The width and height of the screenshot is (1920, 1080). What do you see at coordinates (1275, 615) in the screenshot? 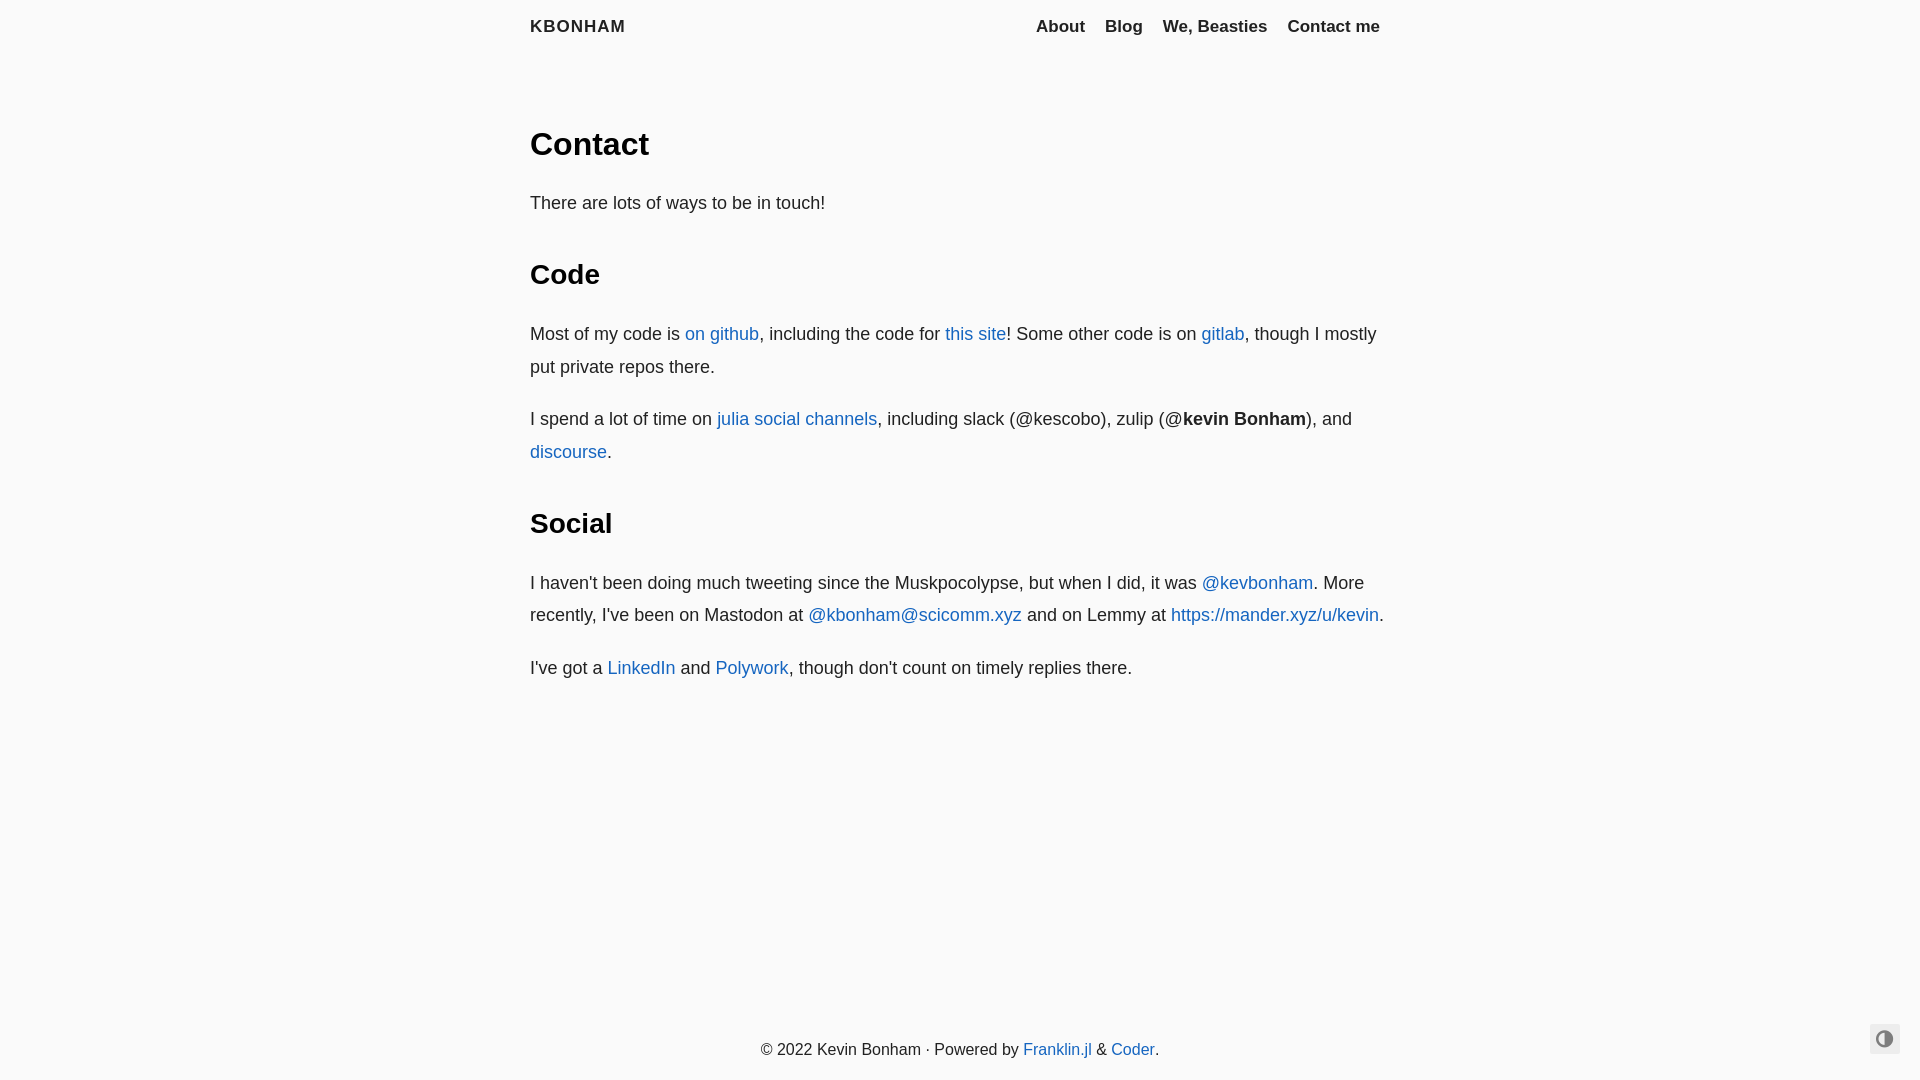
I see `https://mander.xyz/u/kevin` at bounding box center [1275, 615].